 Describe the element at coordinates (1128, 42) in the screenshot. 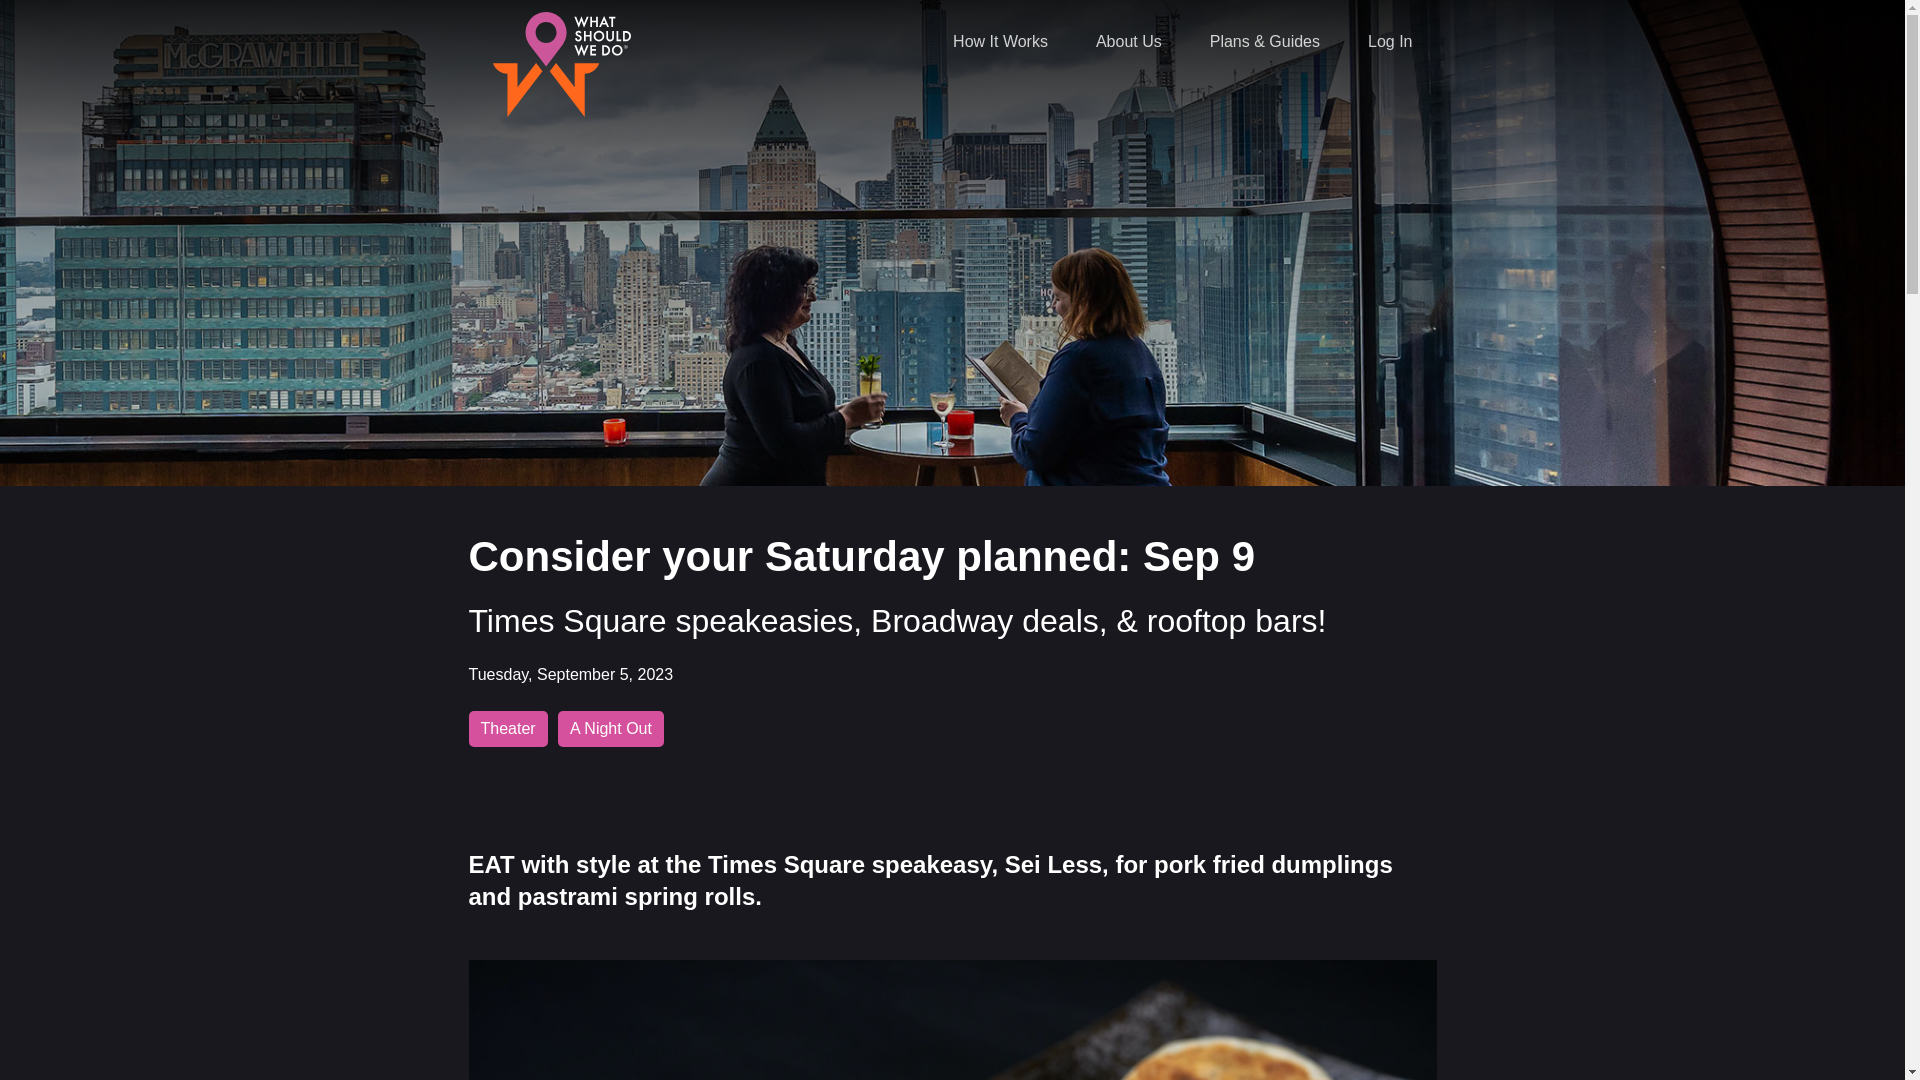

I see `About Us` at that location.